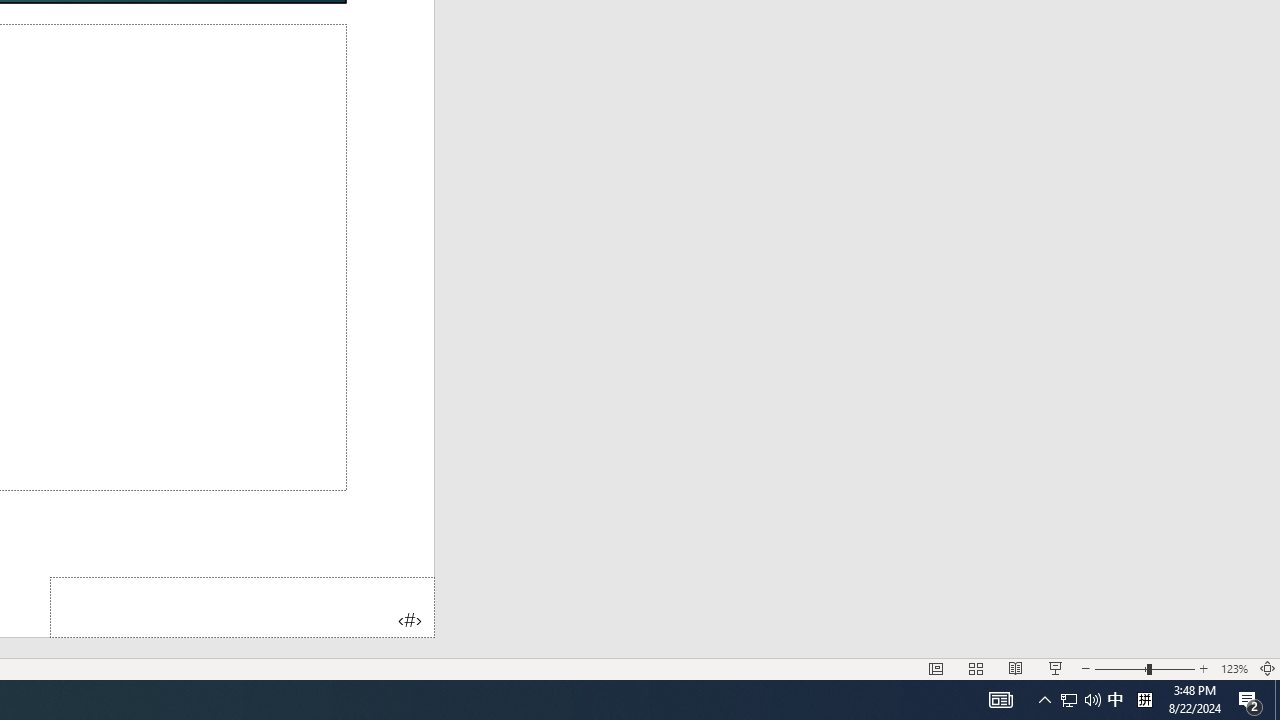 Image resolution: width=1280 pixels, height=720 pixels. I want to click on Page Number, so click(242, 606).